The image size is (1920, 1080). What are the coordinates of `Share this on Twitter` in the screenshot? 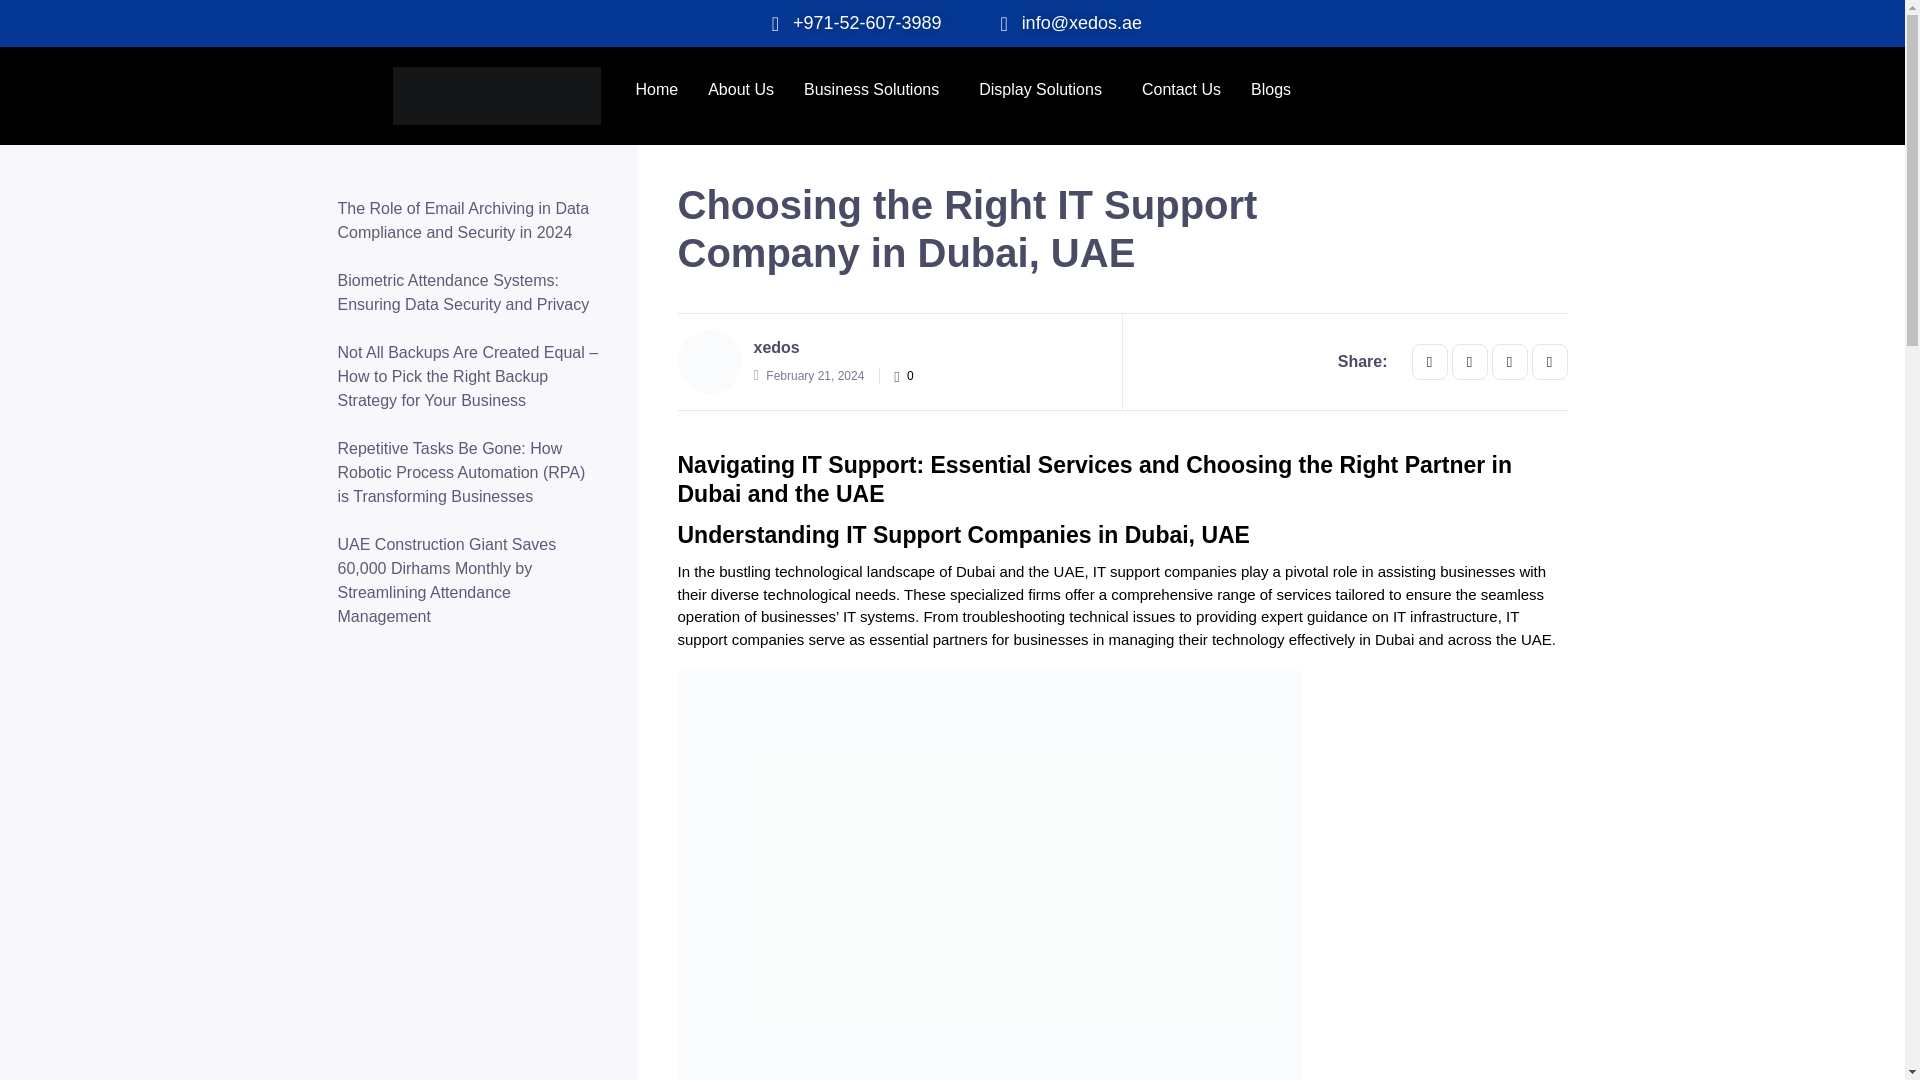 It's located at (1470, 362).